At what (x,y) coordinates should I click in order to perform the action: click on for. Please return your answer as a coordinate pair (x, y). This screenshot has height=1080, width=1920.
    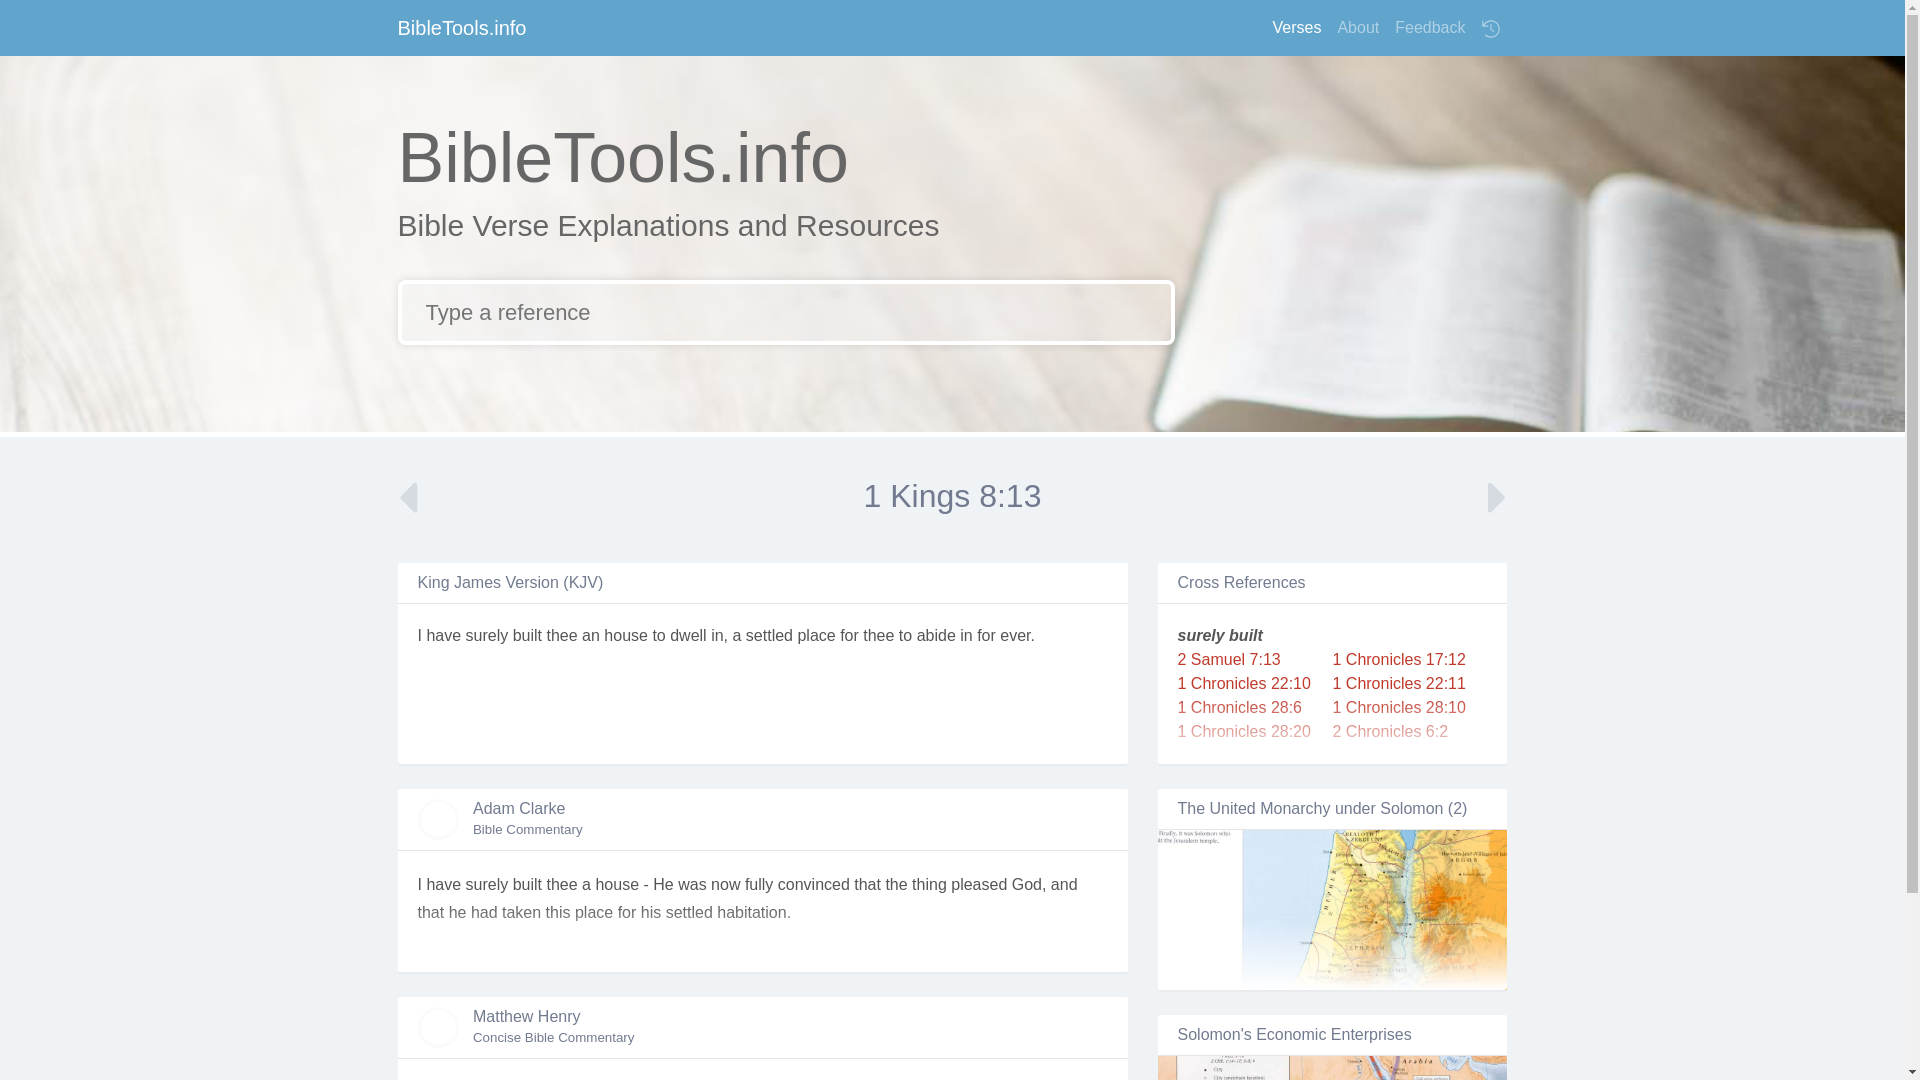
    Looking at the image, I should click on (849, 635).